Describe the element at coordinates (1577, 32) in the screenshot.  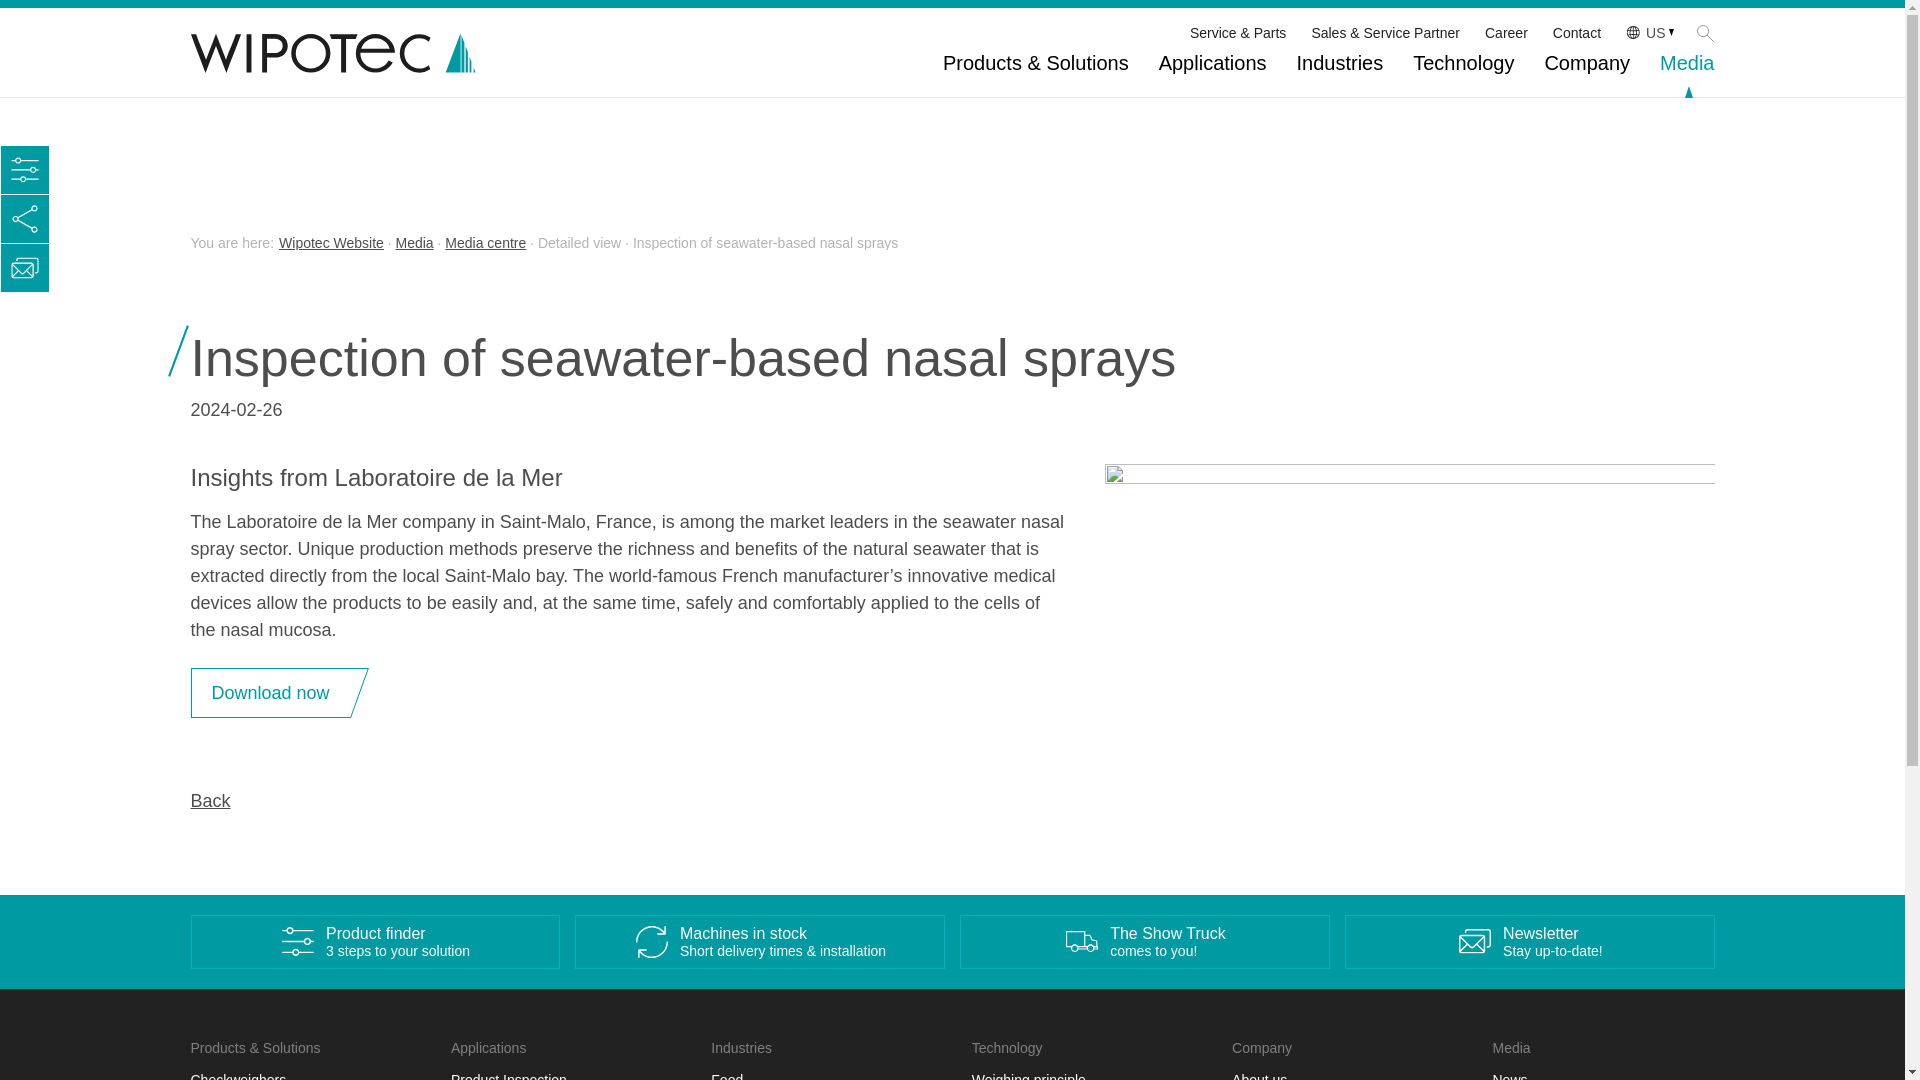
I see `Contact` at that location.